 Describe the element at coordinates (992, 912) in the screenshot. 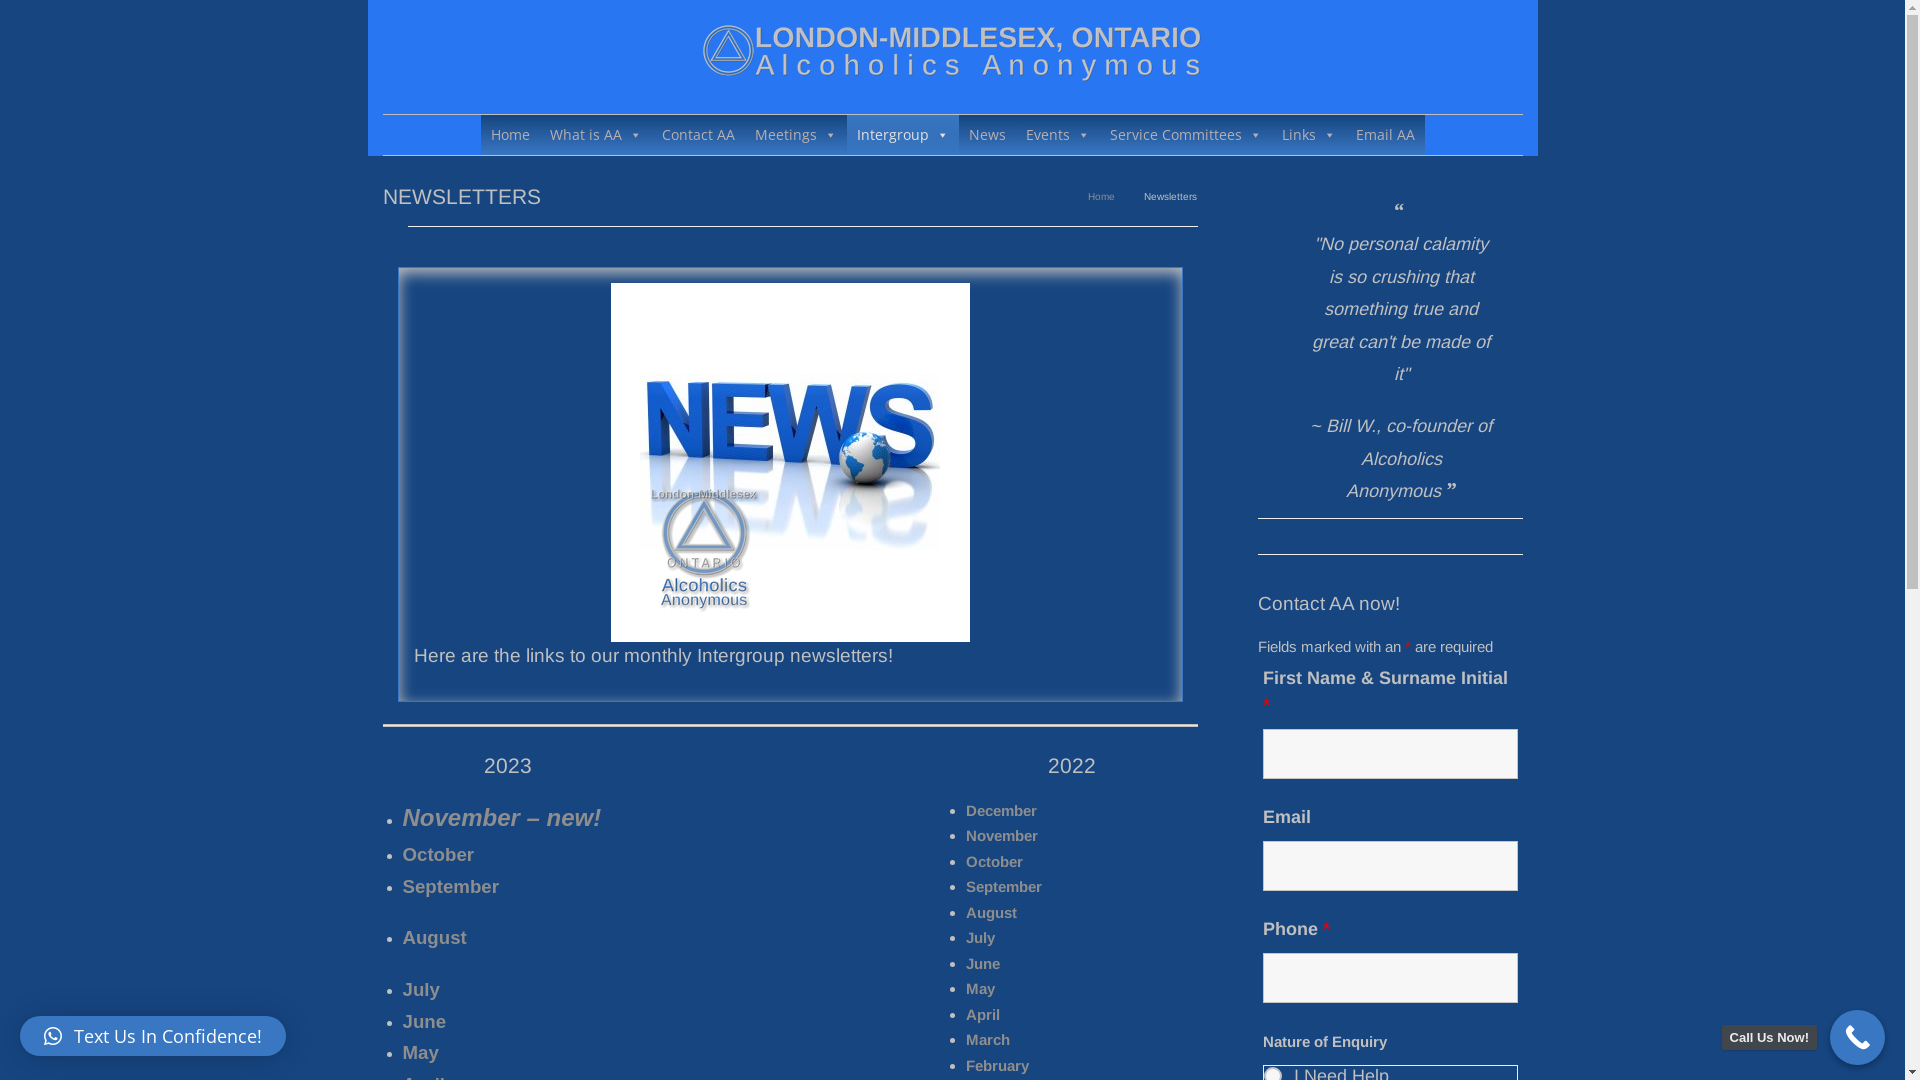

I see `August` at that location.